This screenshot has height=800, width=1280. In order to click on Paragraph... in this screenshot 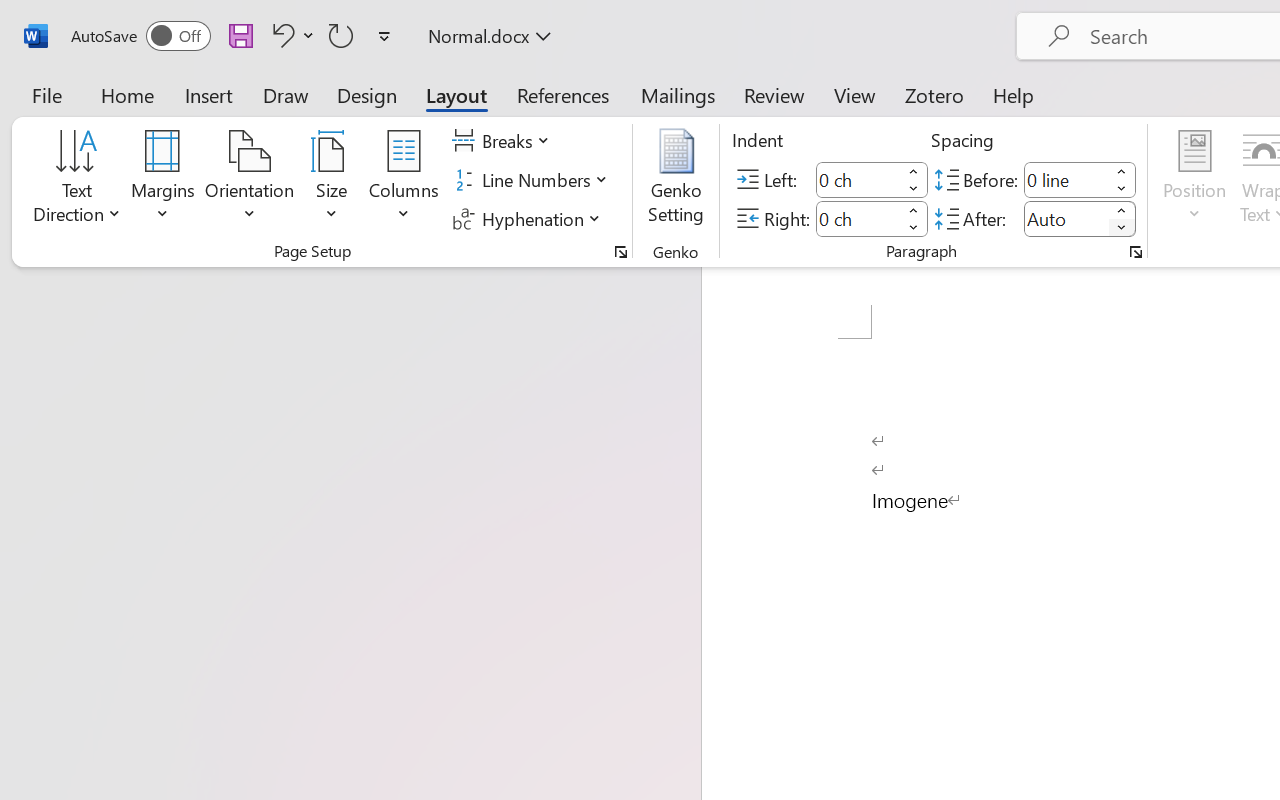, I will do `click(1136, 252)`.